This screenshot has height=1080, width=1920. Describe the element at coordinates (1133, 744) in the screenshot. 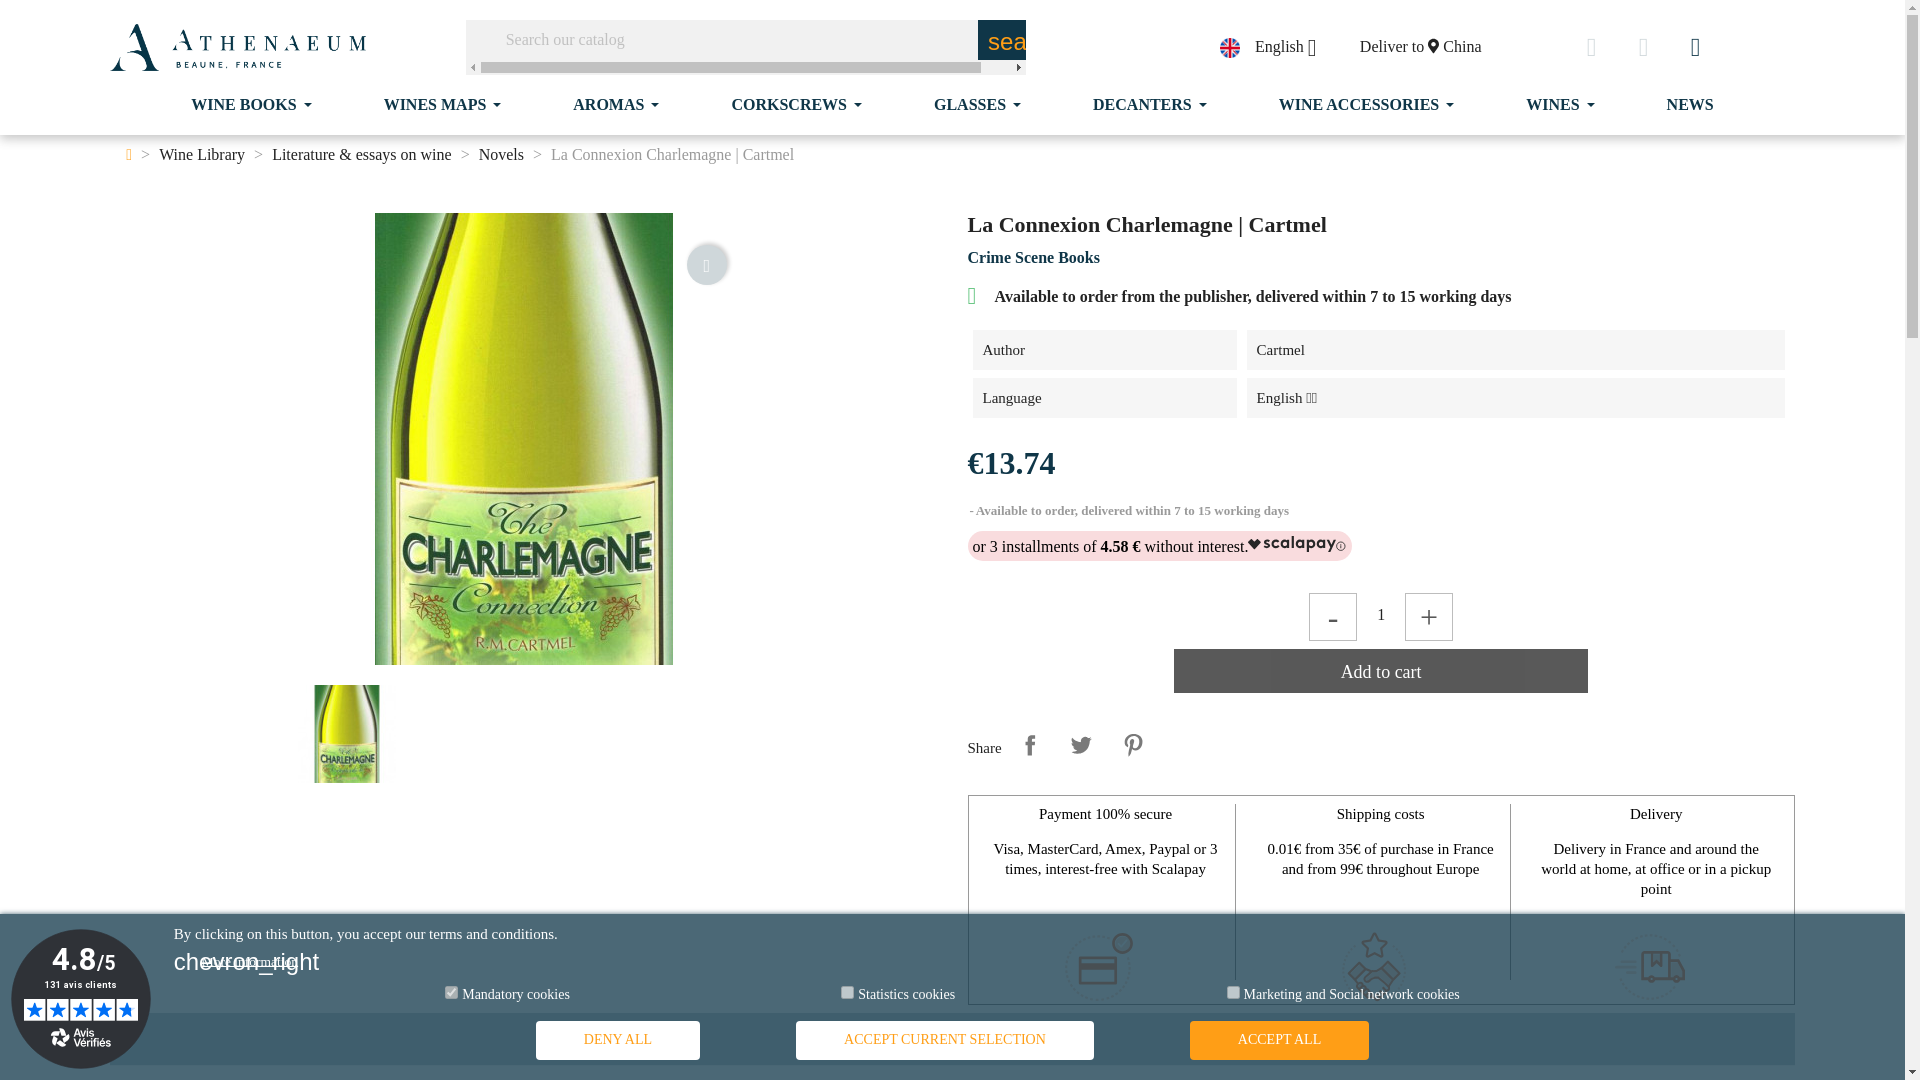

I see `Share` at that location.